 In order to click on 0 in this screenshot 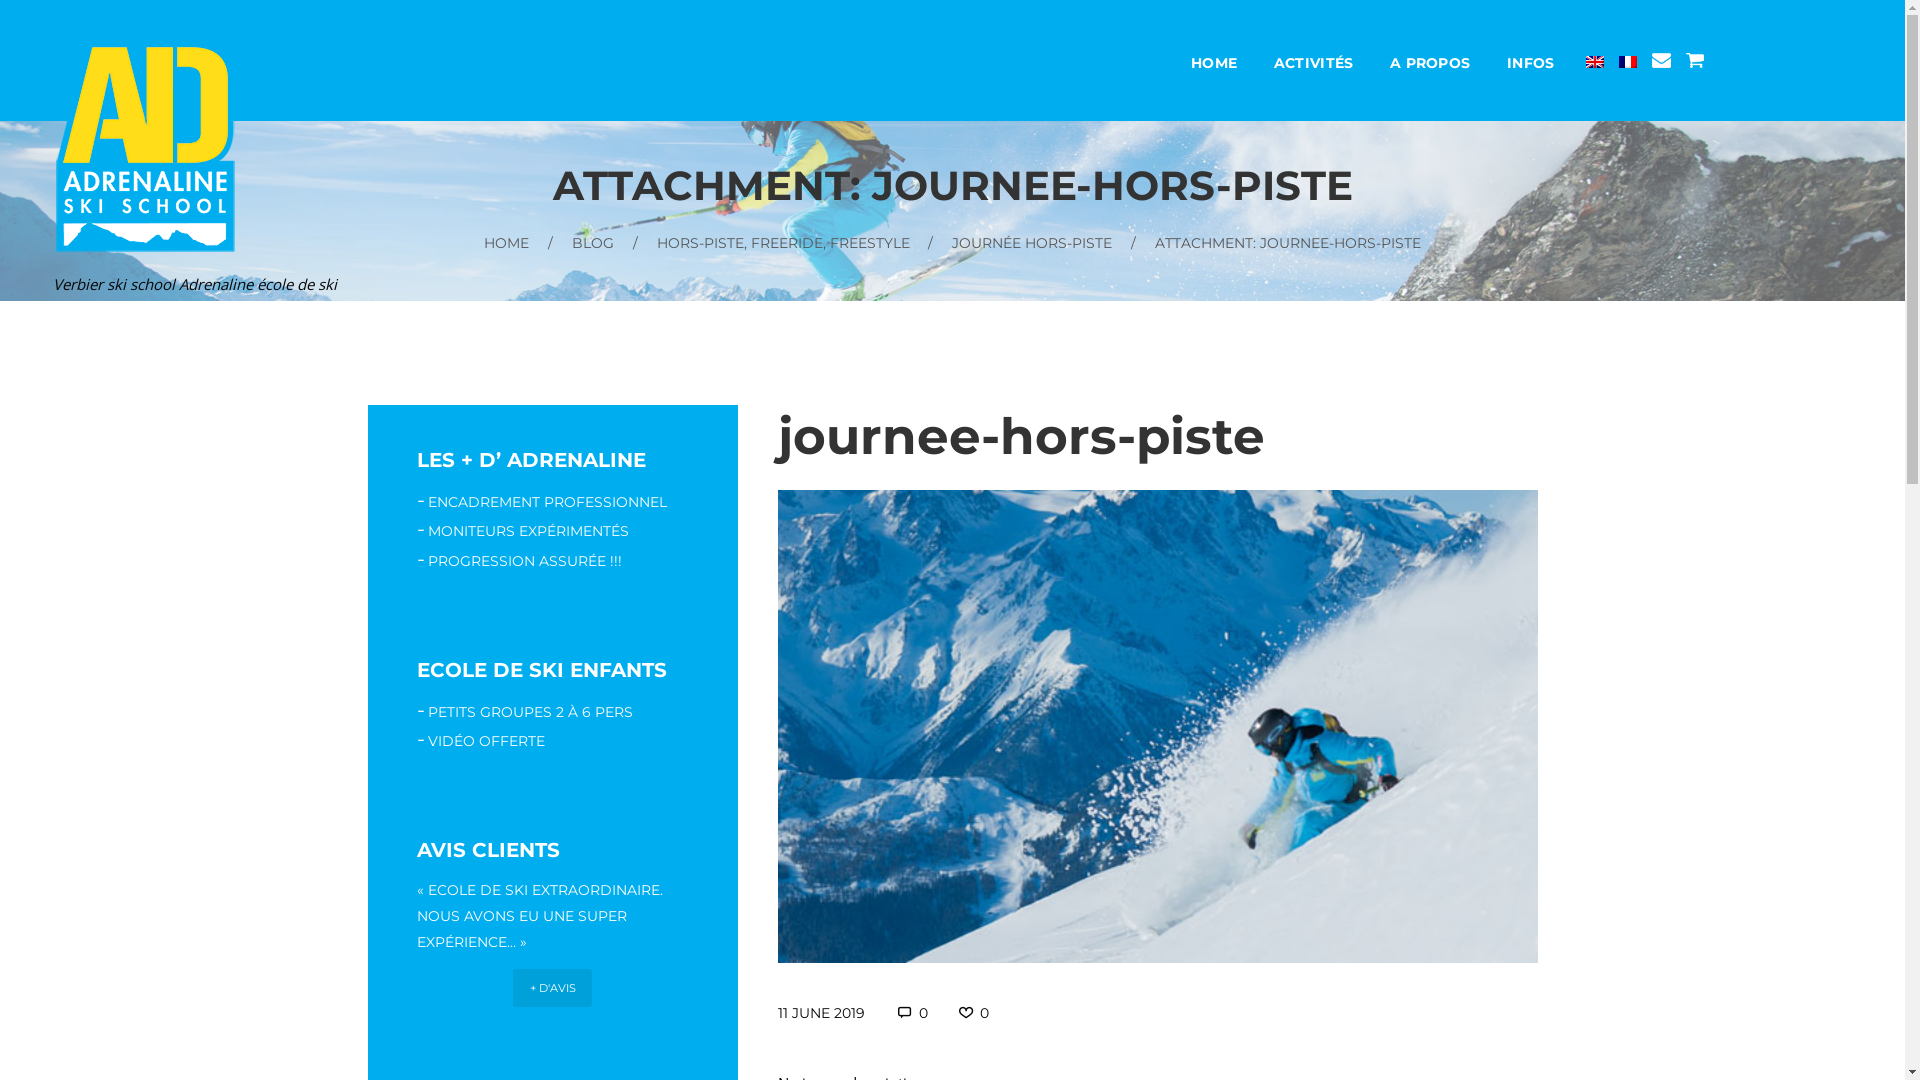, I will do `click(912, 1013)`.